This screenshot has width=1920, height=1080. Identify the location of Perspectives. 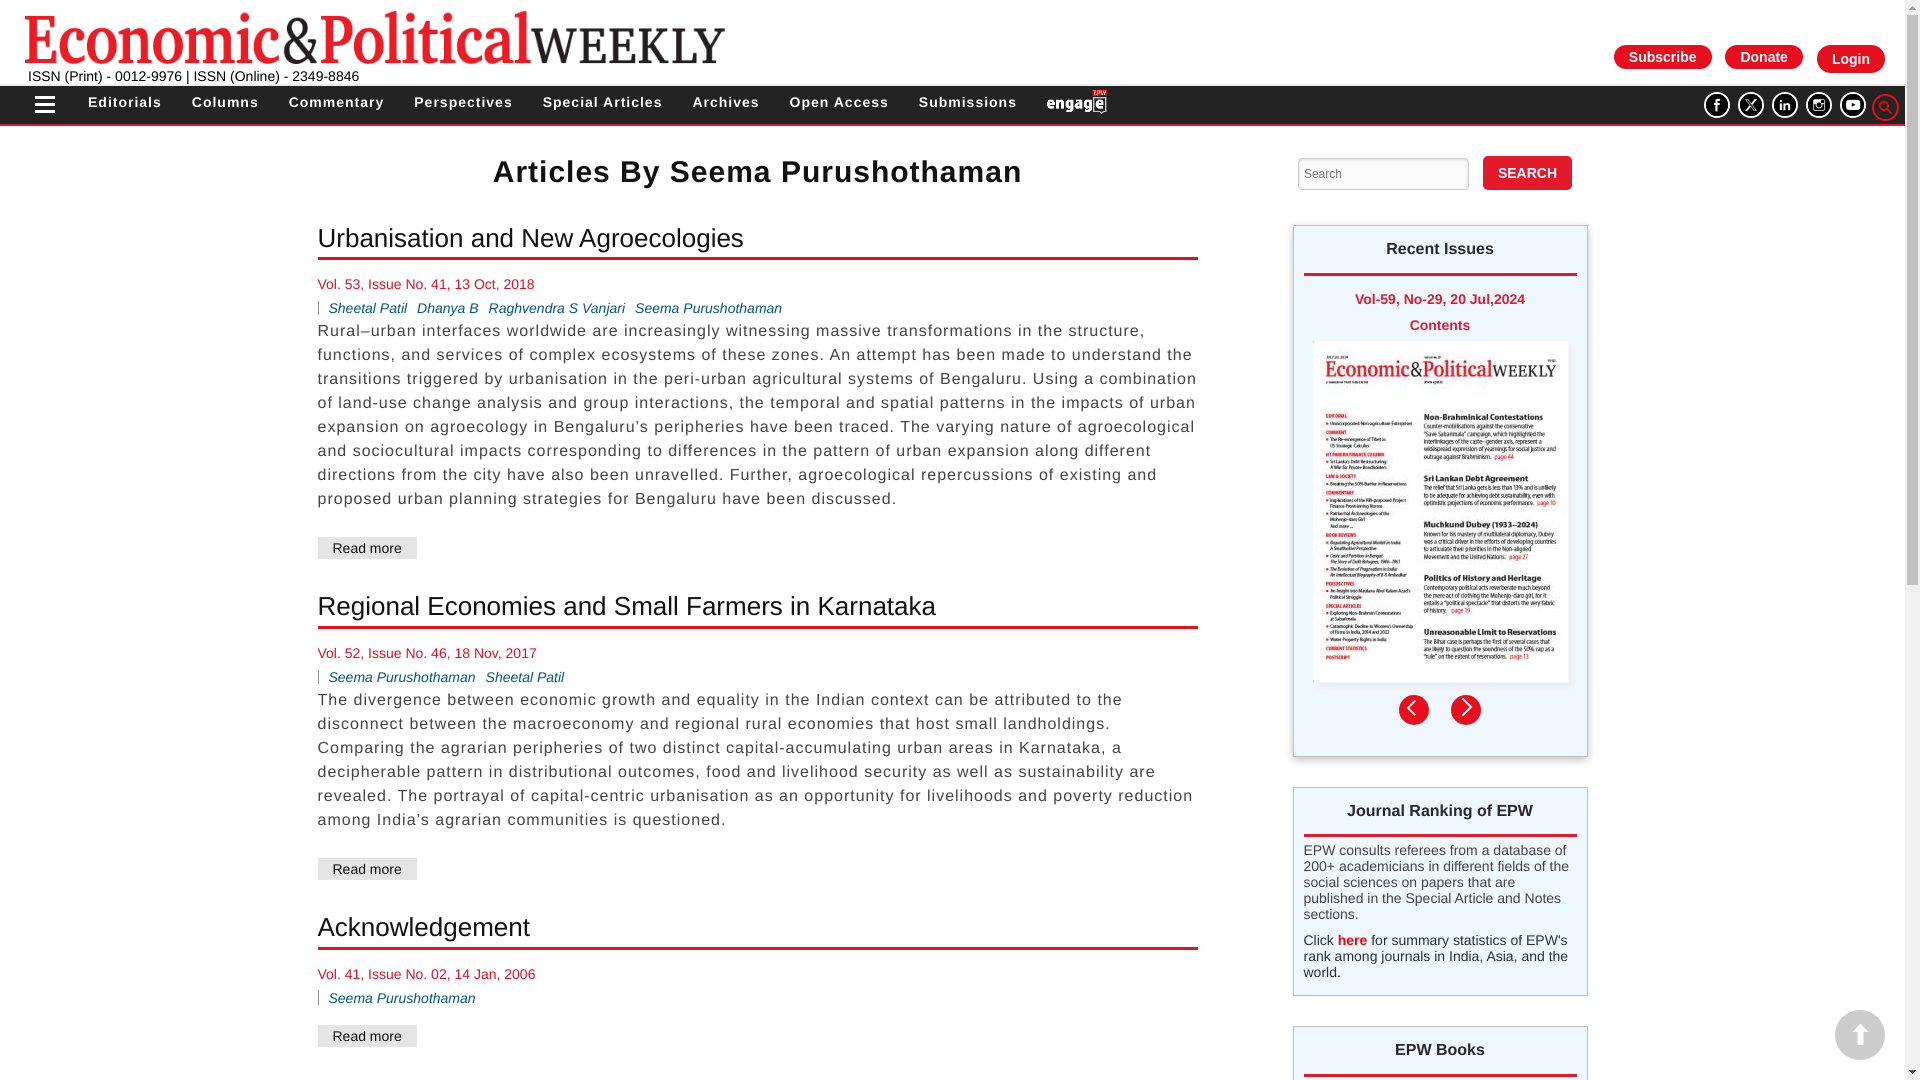
(463, 102).